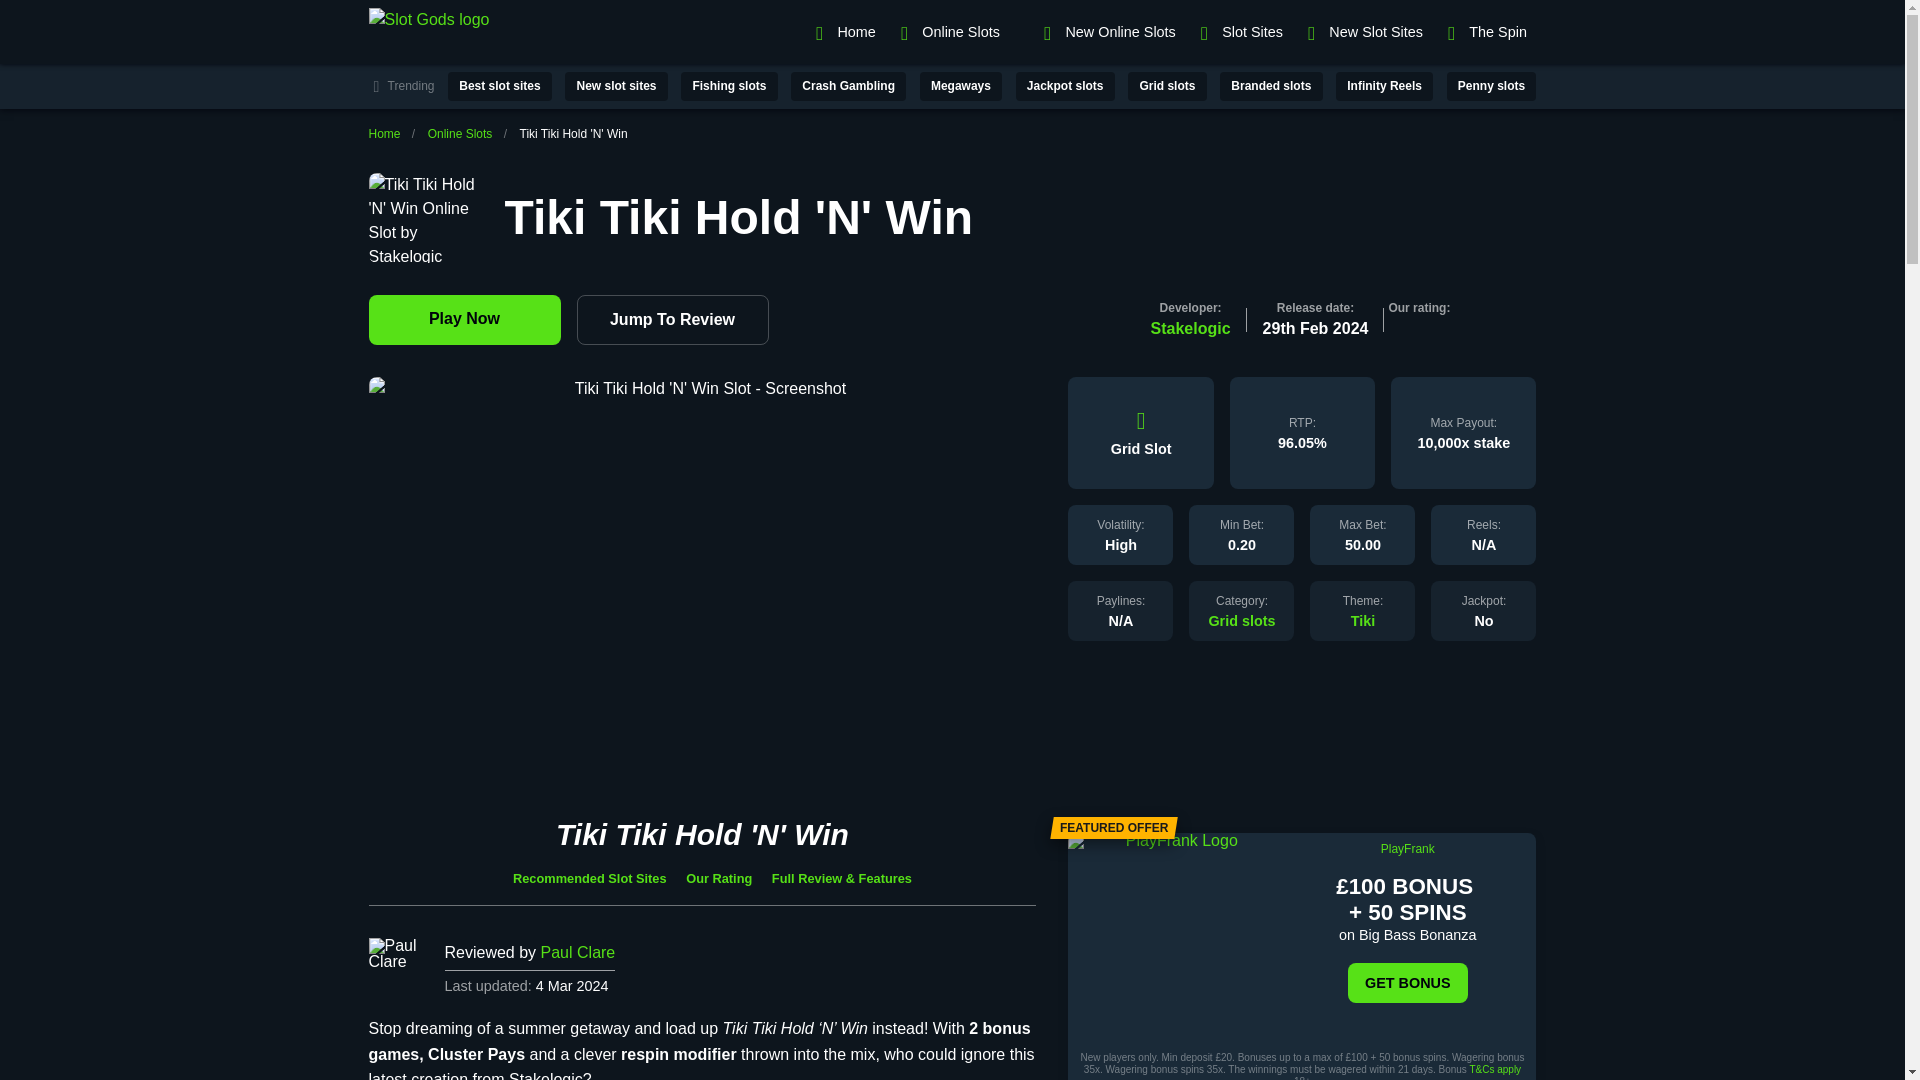 Image resolution: width=1920 pixels, height=1080 pixels. I want to click on New Online Slots, so click(1108, 32).